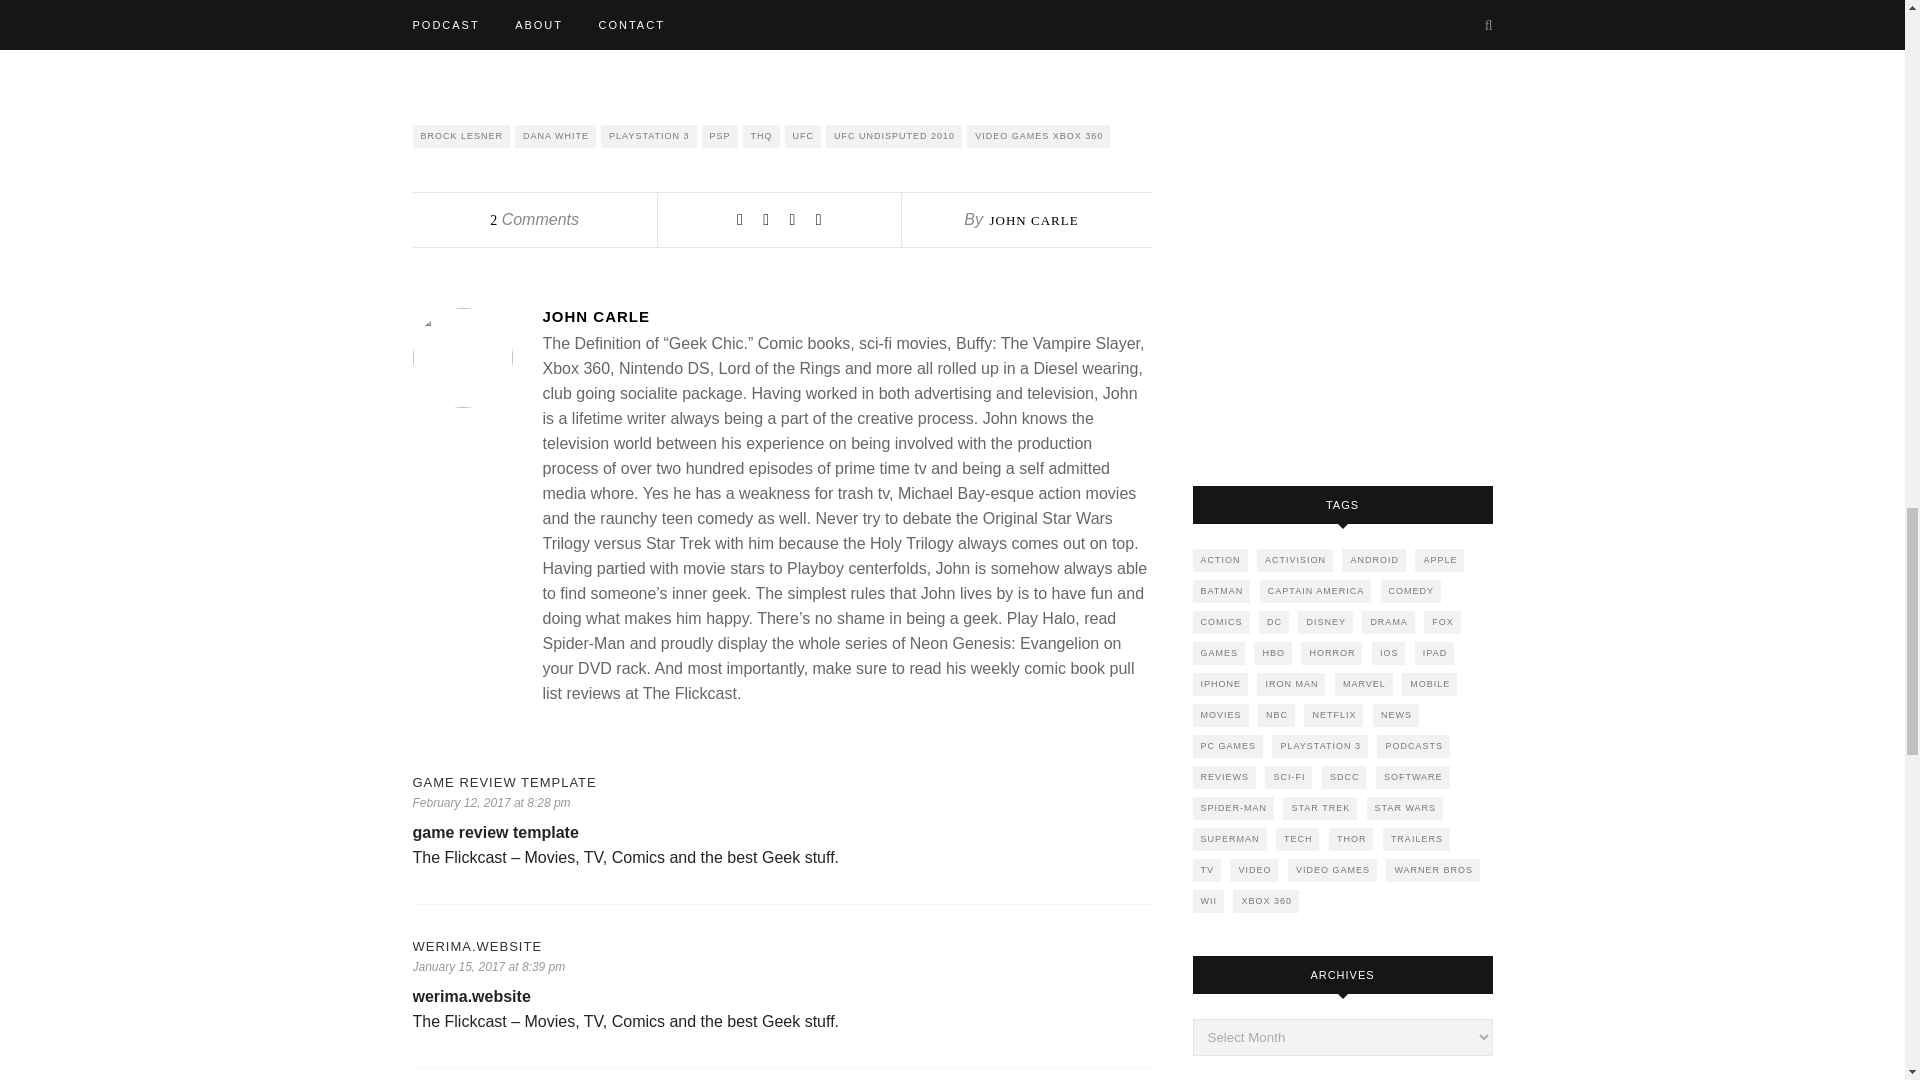  Describe the element at coordinates (761, 136) in the screenshot. I see `THQ` at that location.